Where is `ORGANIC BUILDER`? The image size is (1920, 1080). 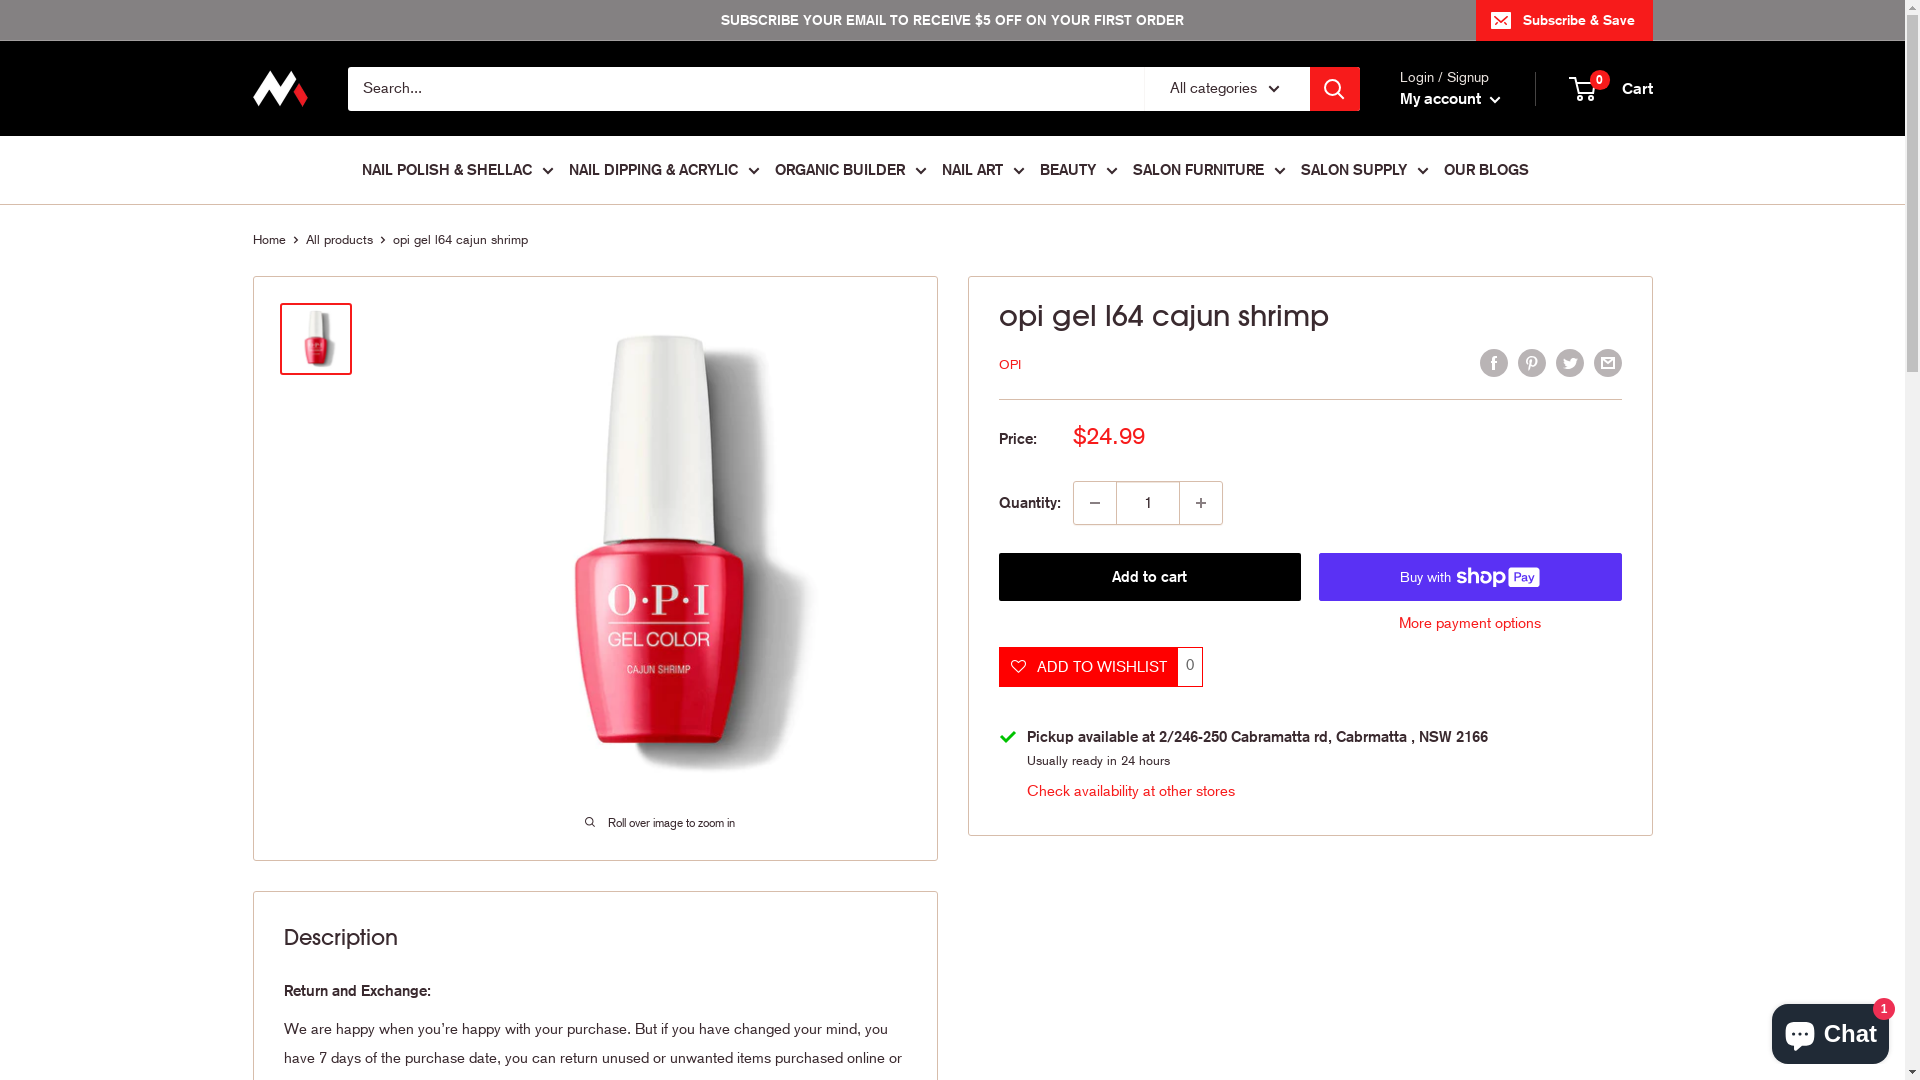 ORGANIC BUILDER is located at coordinates (850, 170).